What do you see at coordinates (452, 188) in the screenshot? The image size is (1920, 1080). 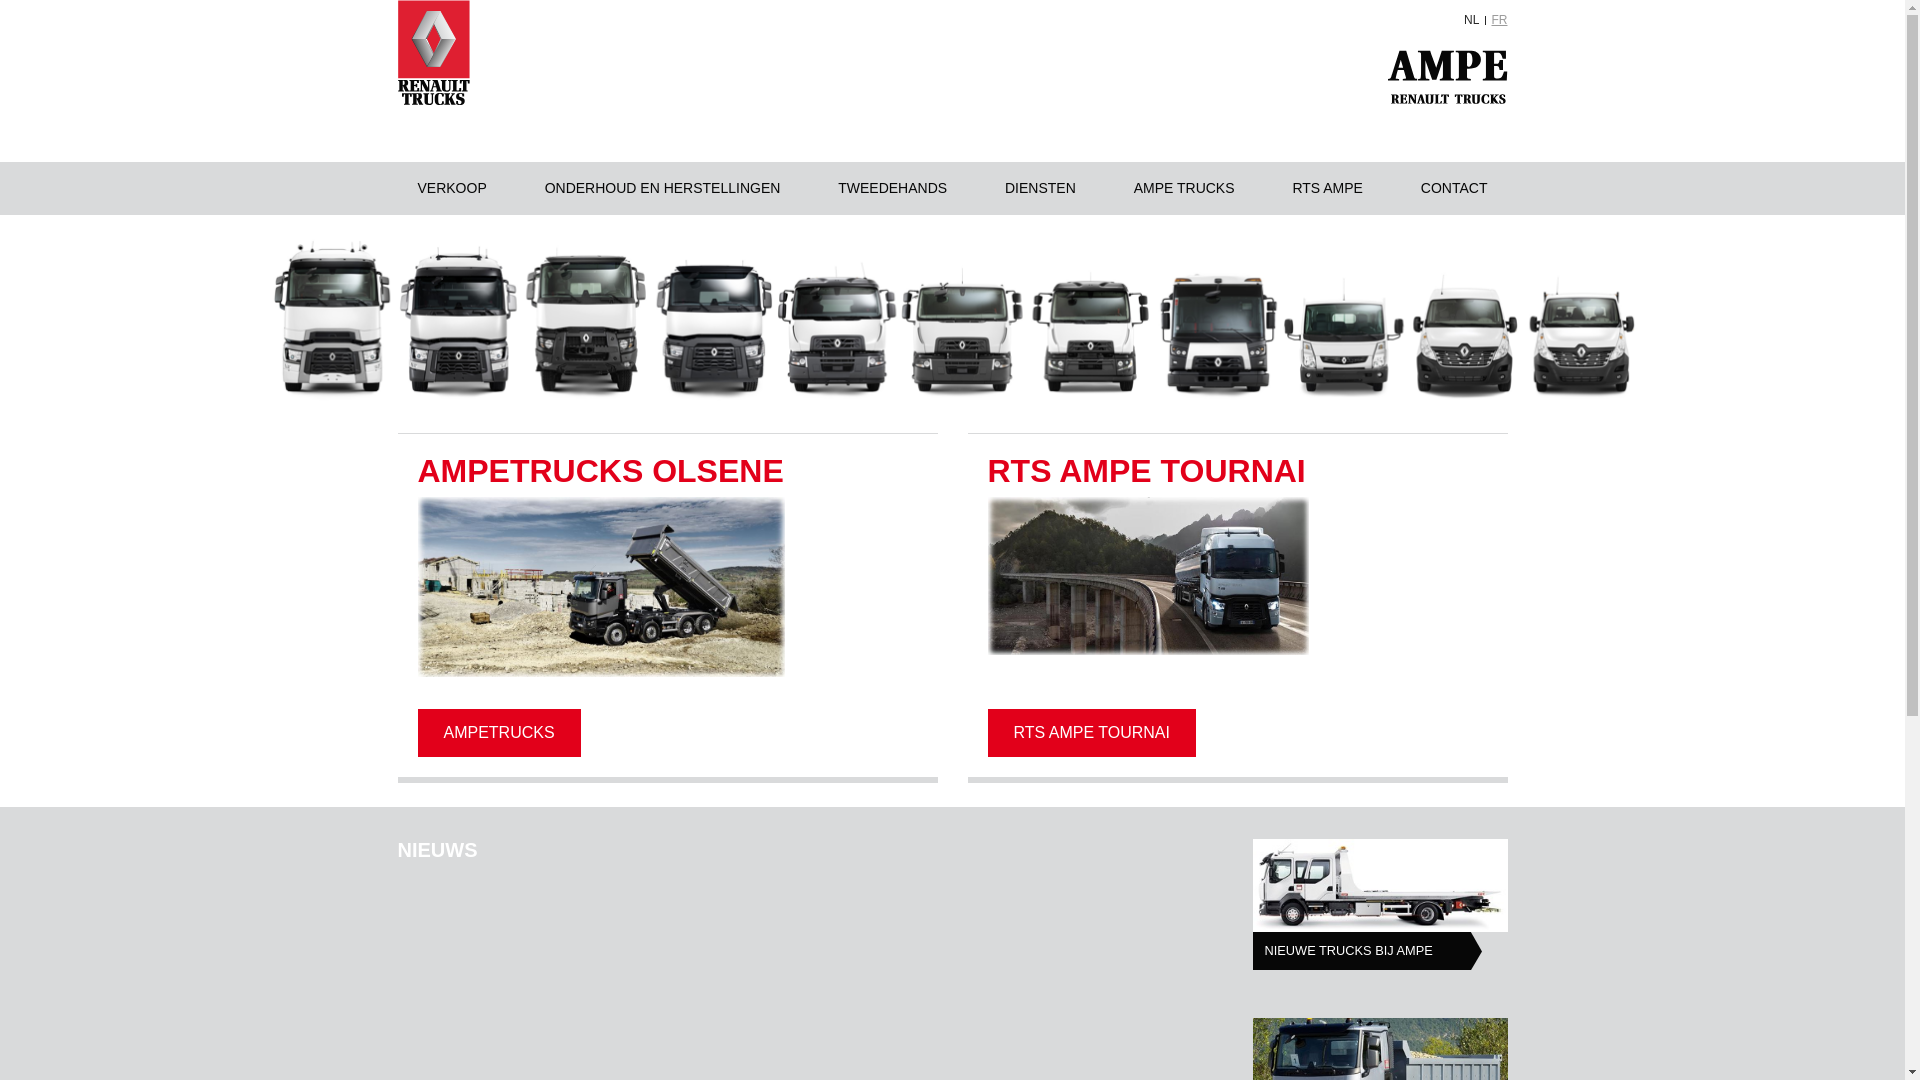 I see `VERKOOP` at bounding box center [452, 188].